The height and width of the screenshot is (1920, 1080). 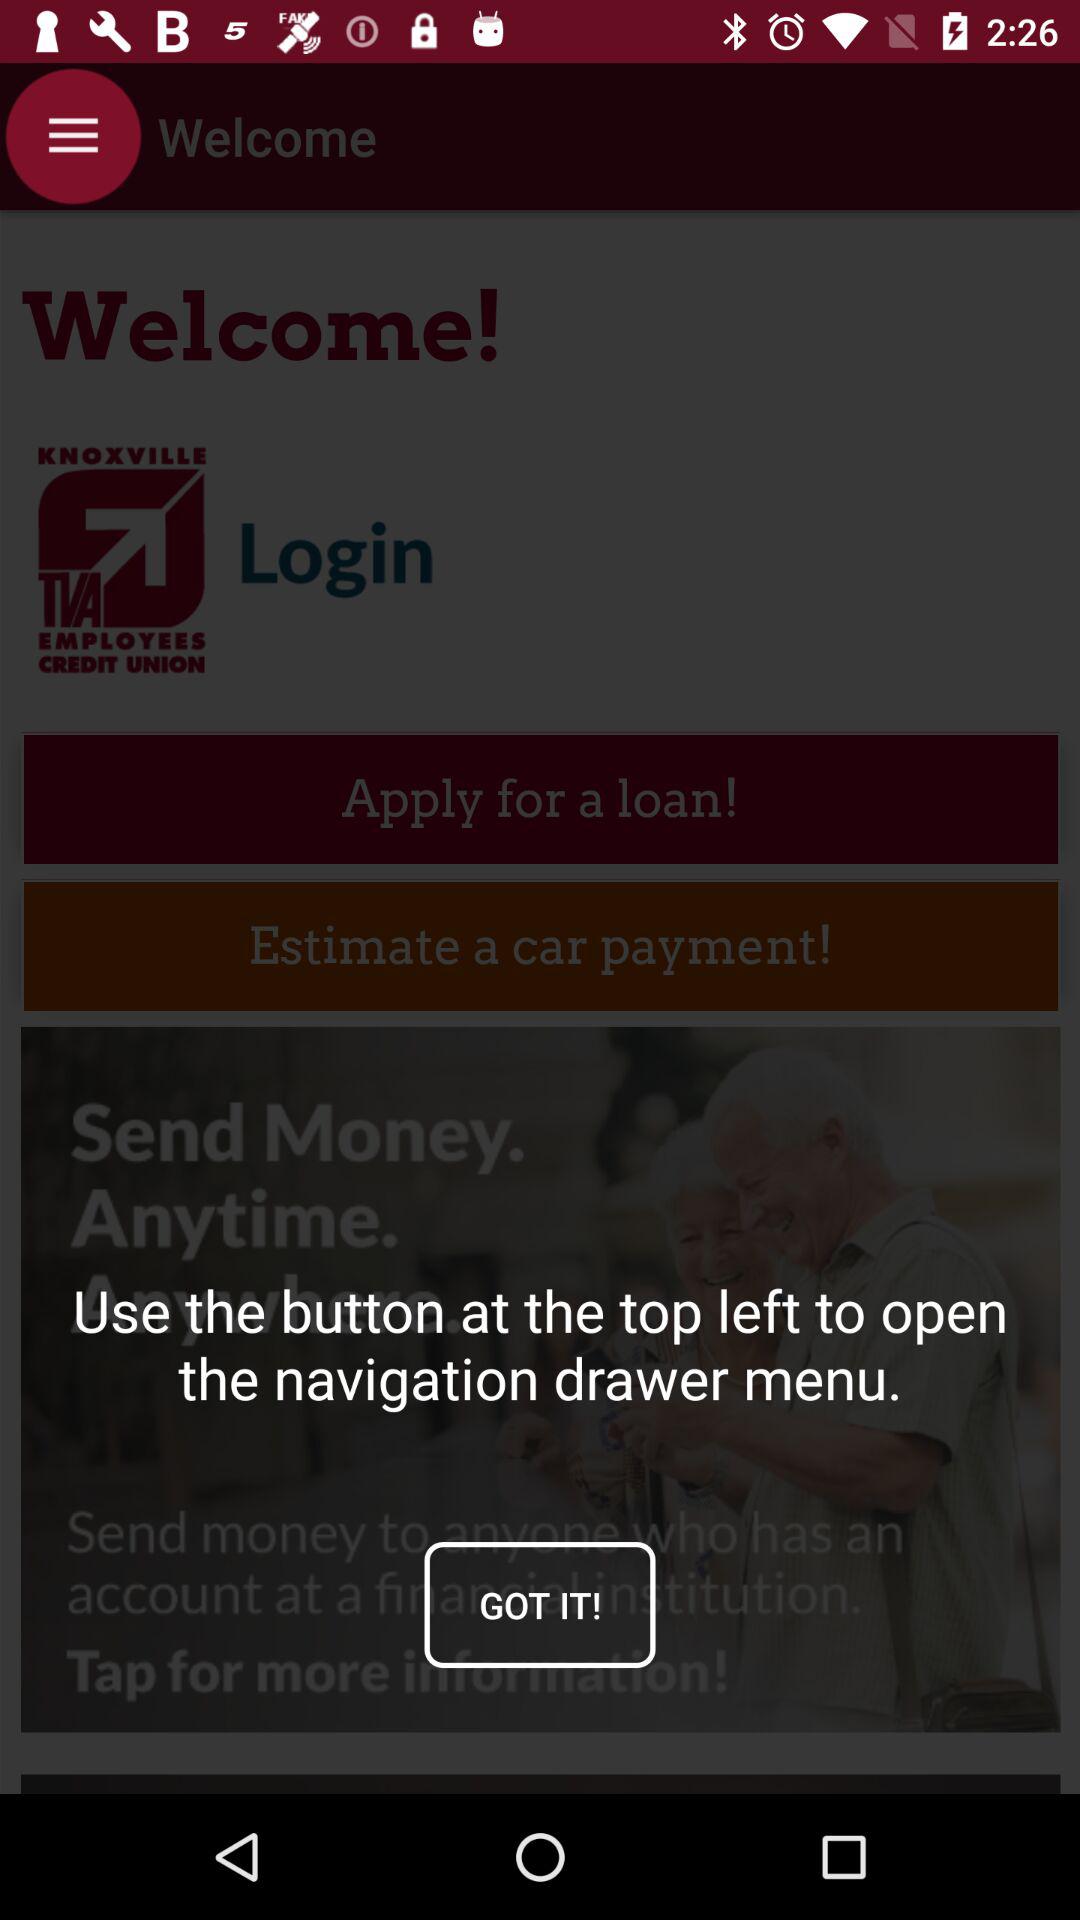 I want to click on flip until got it! icon, so click(x=540, y=1604).